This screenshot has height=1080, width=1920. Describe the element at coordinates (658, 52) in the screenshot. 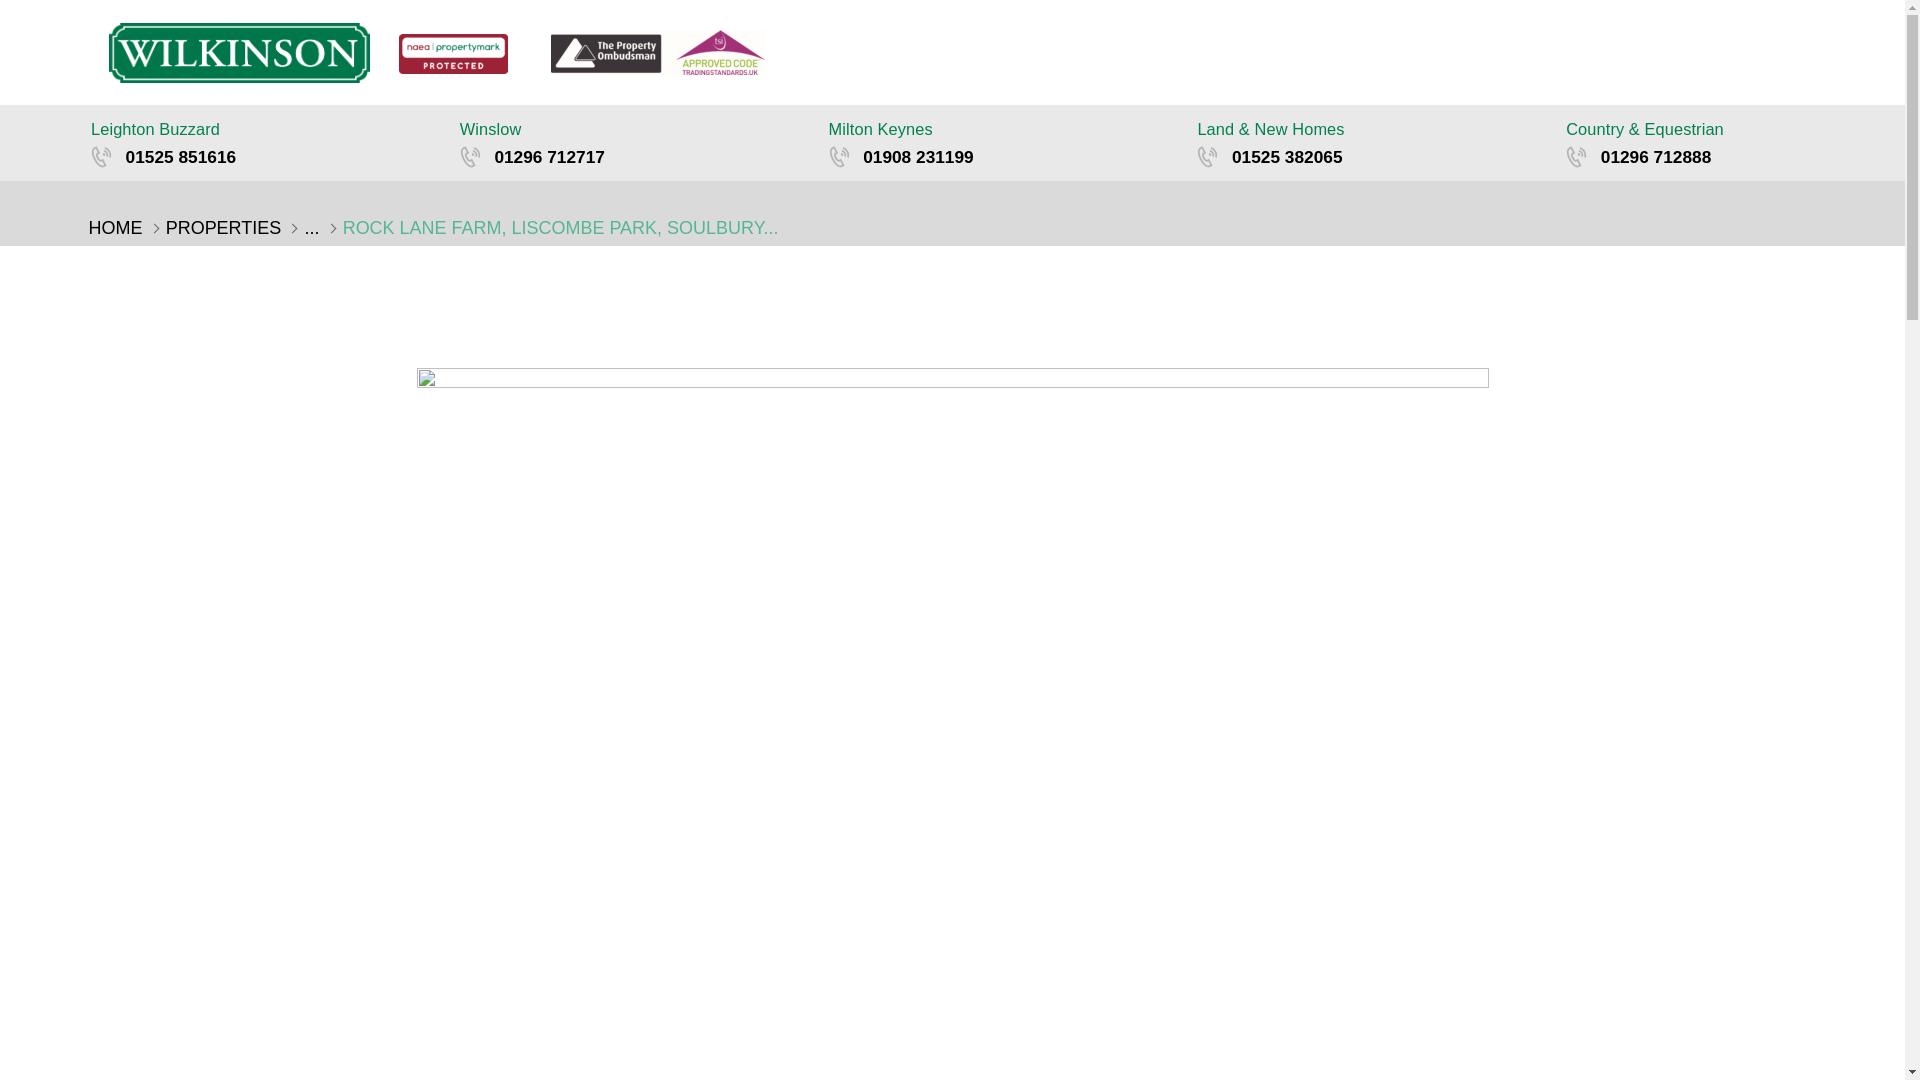

I see `the-property-ombudsman-logo` at that location.